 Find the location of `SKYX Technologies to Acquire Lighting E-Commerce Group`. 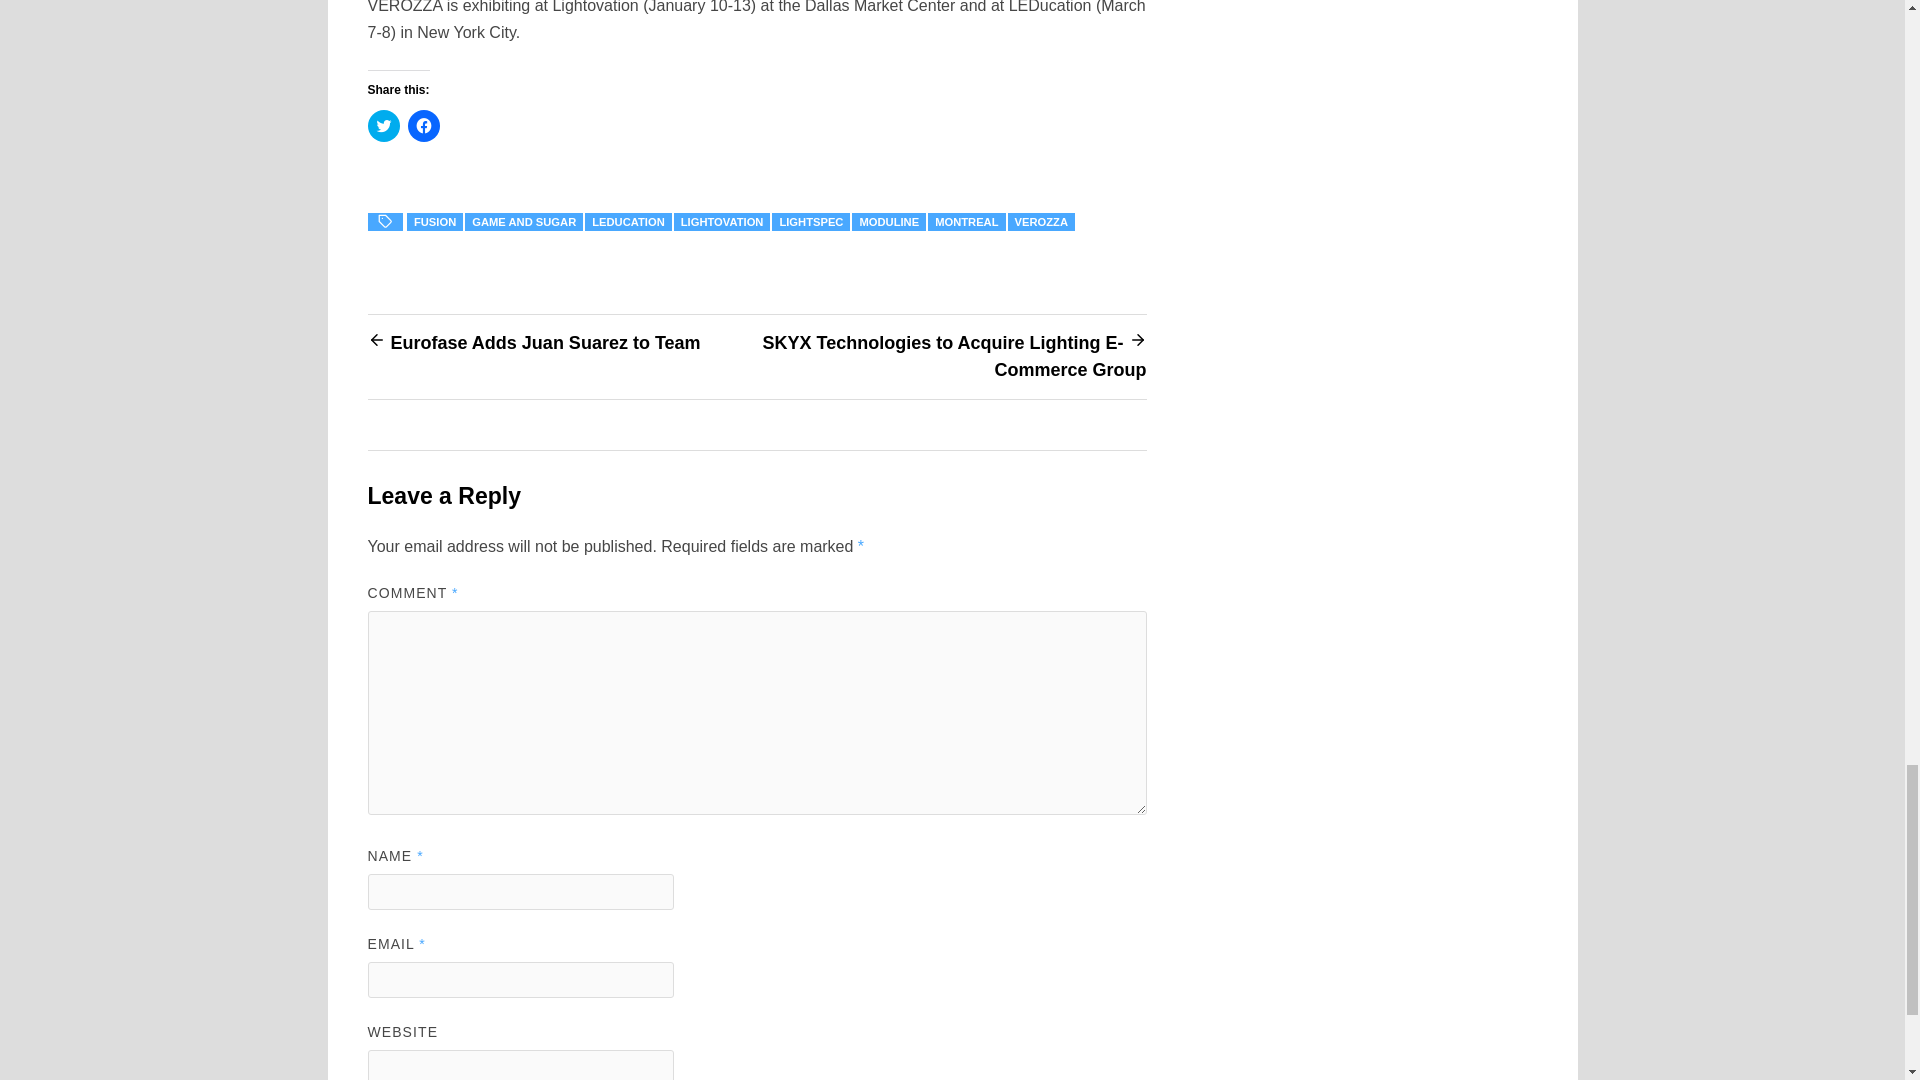

SKYX Technologies to Acquire Lighting E-Commerce Group is located at coordinates (954, 356).